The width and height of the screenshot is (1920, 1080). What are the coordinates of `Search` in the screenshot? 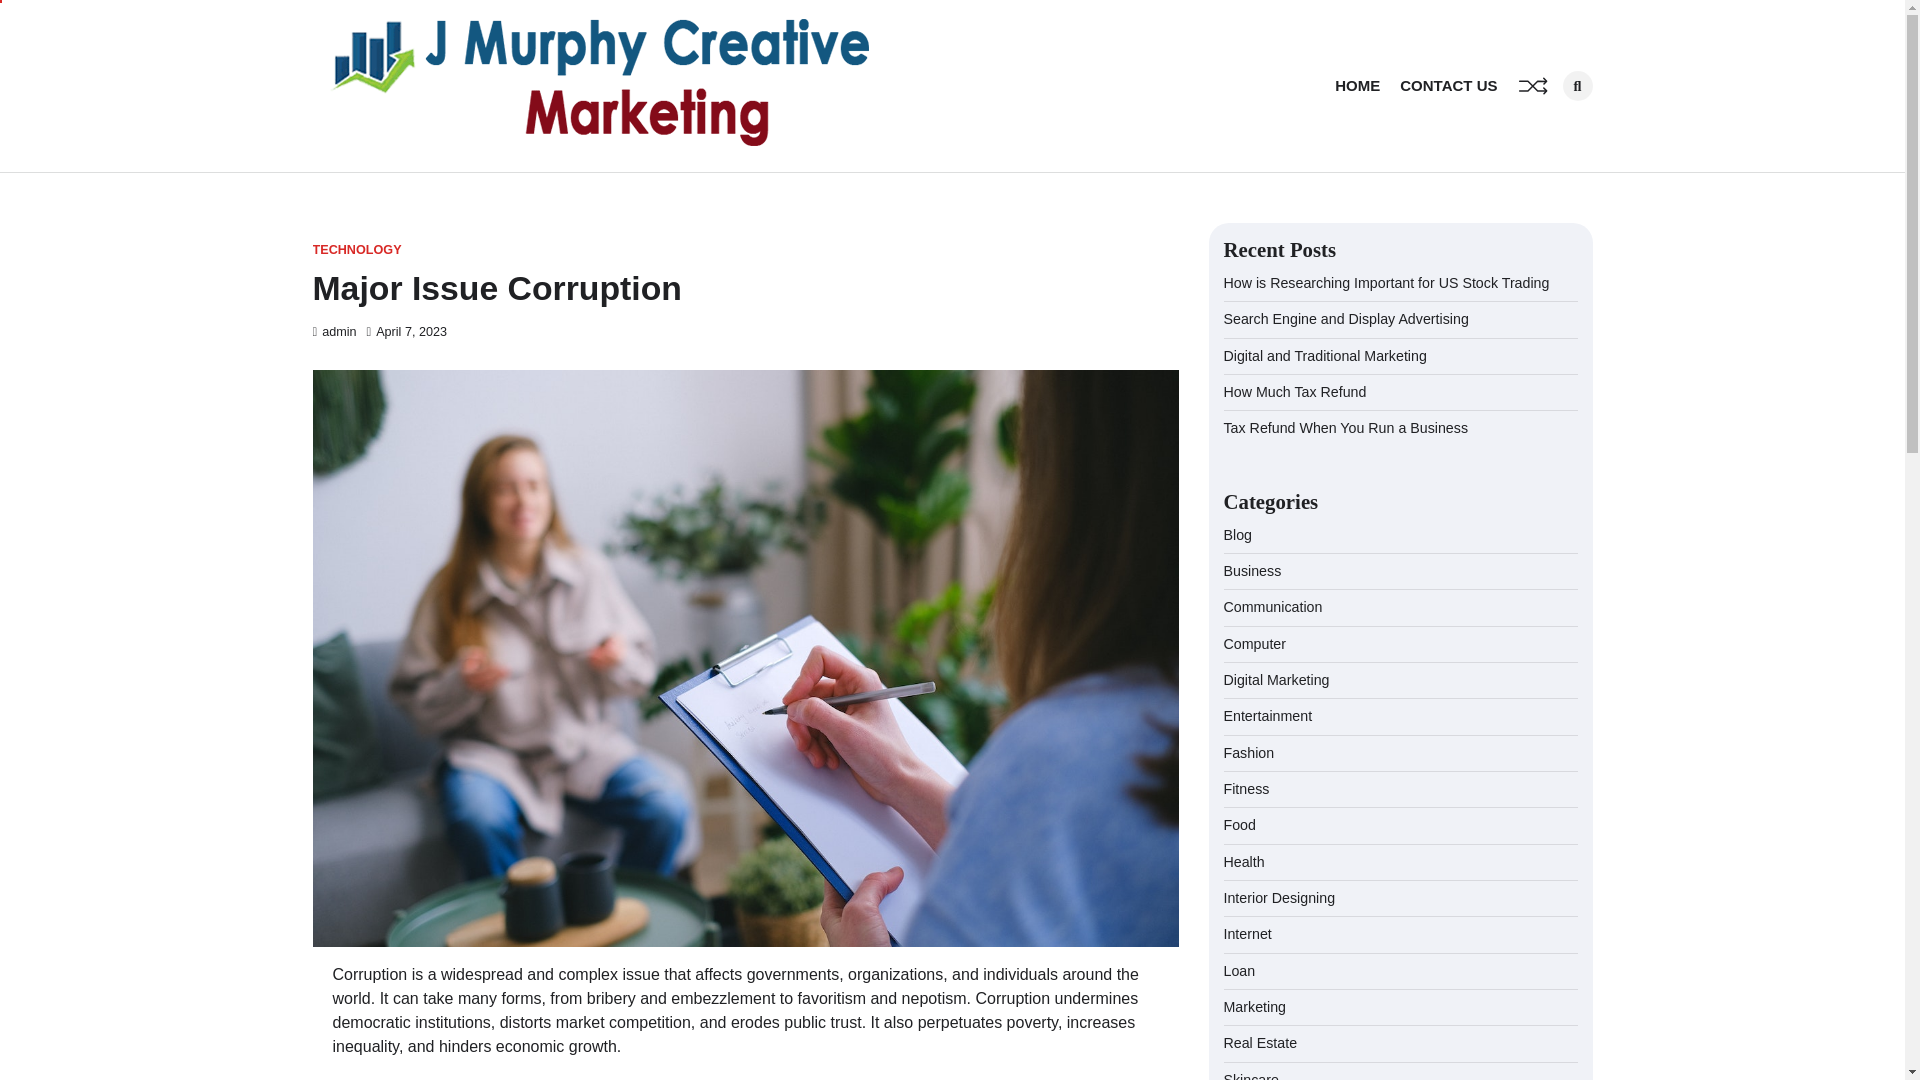 It's located at (1576, 86).